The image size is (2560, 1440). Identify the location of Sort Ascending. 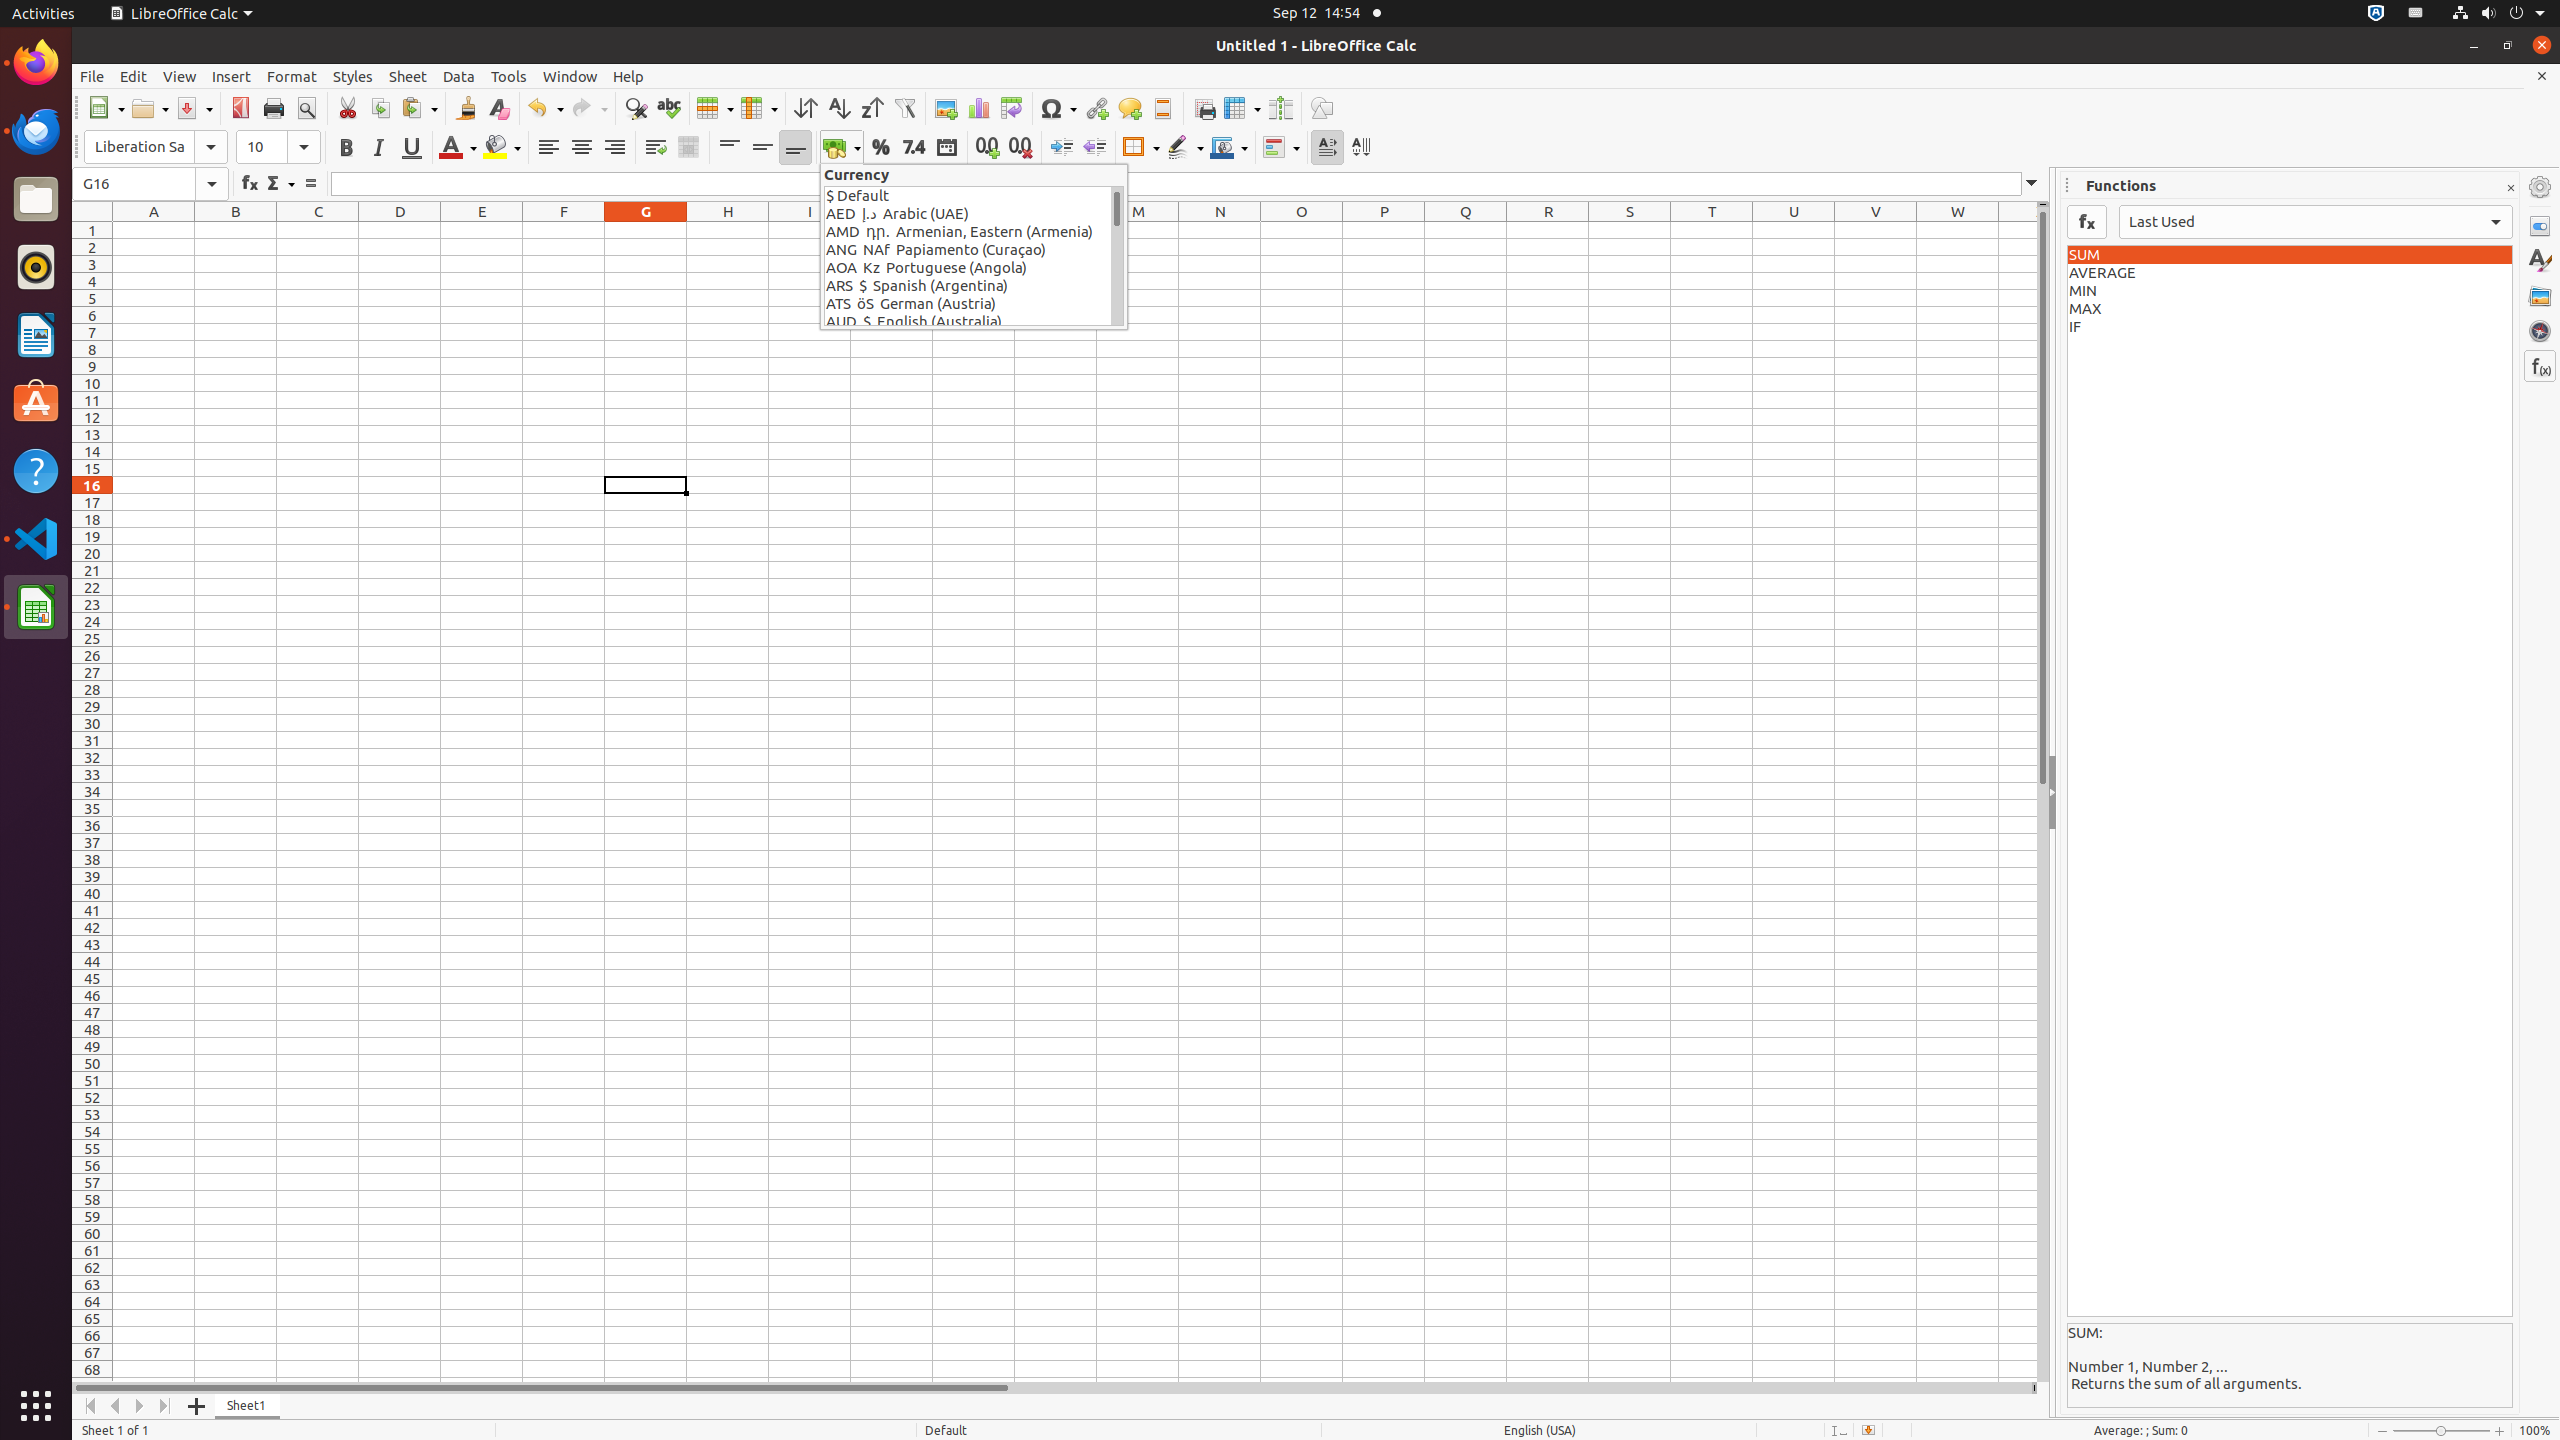
(838, 108).